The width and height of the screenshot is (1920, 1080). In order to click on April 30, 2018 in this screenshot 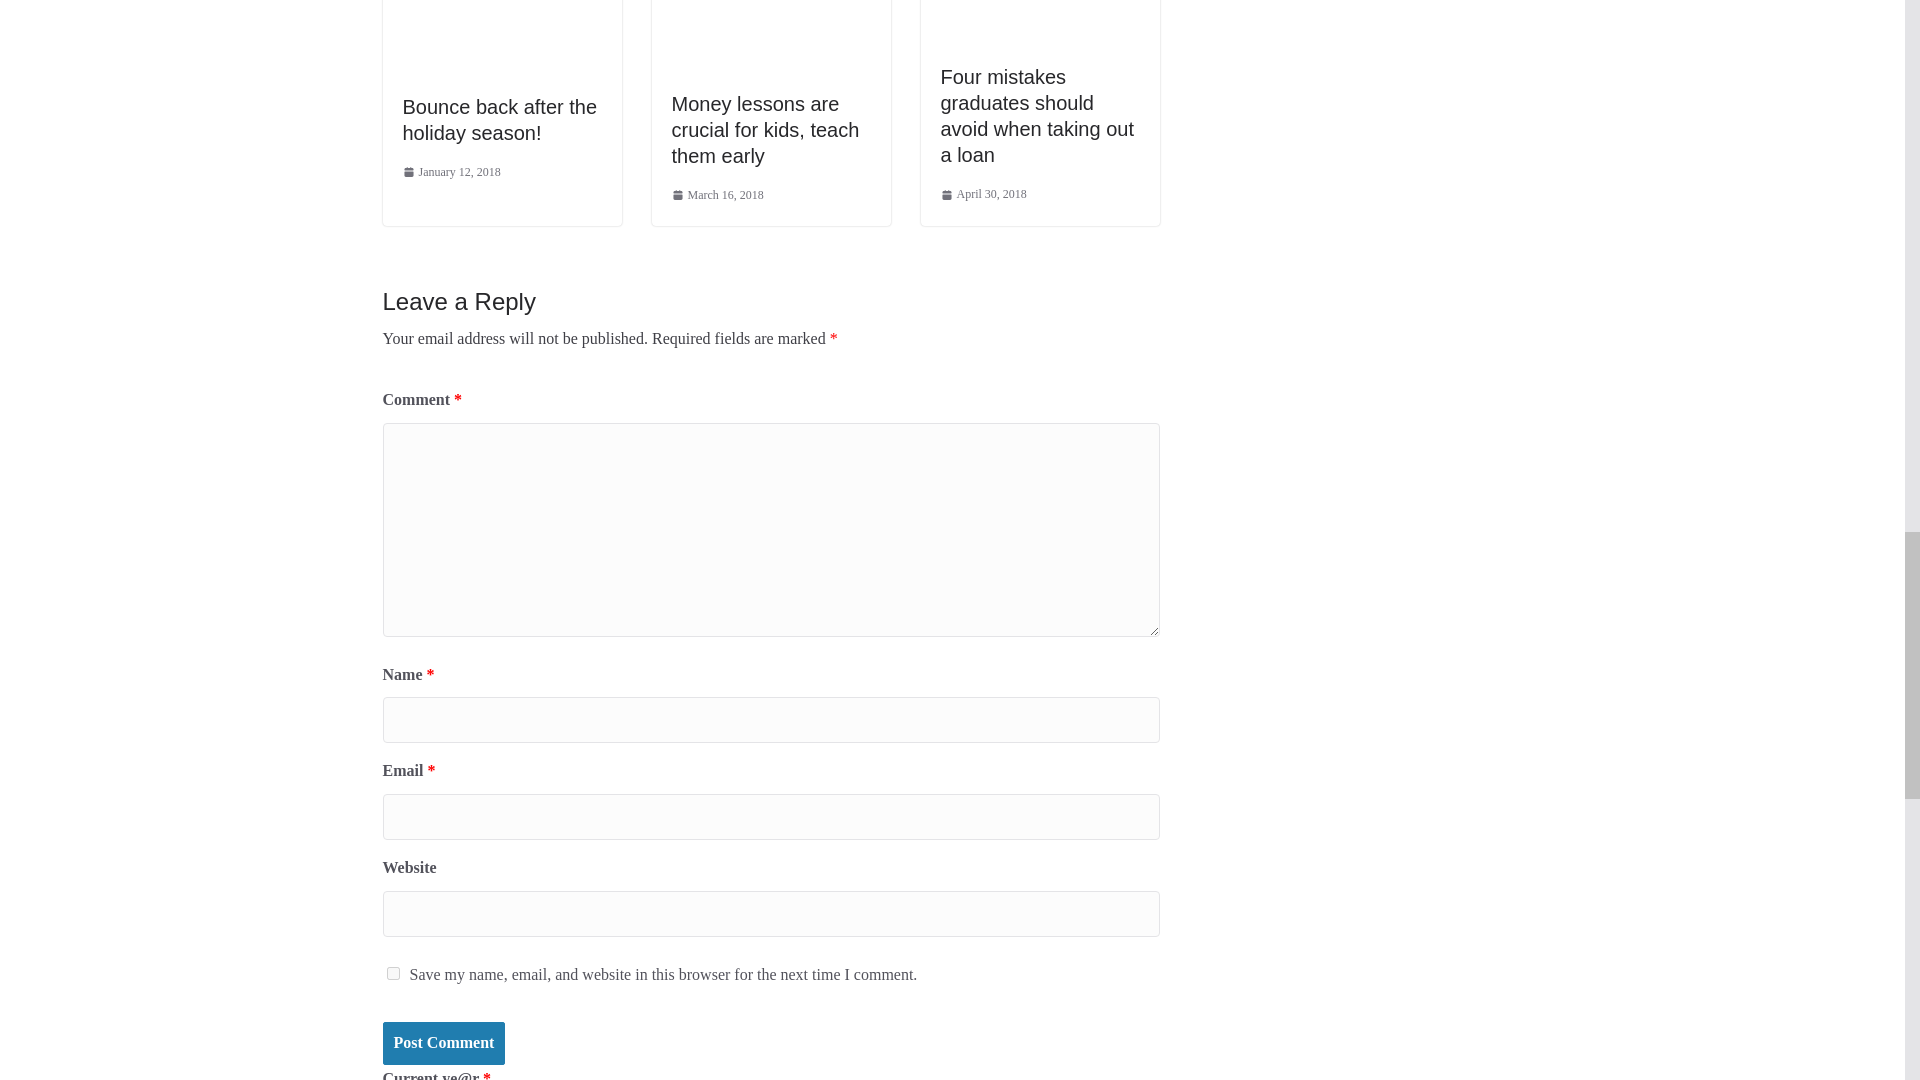, I will do `click(982, 194)`.